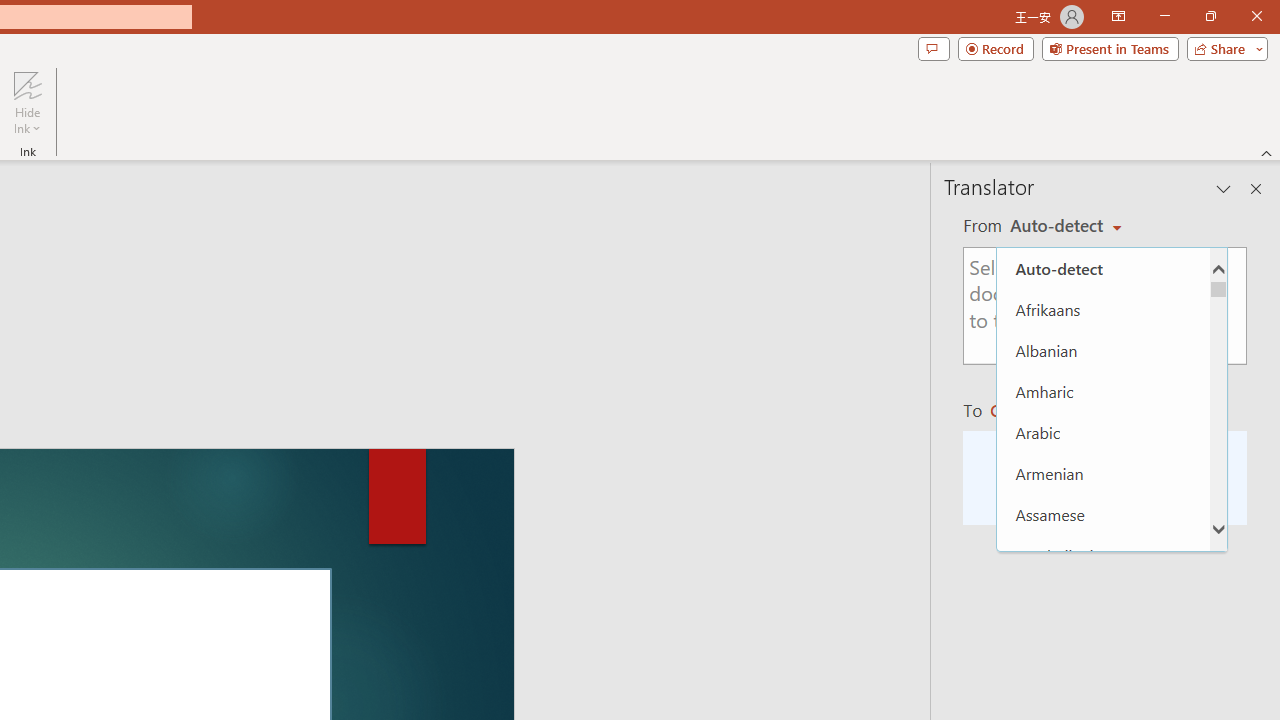 The height and width of the screenshot is (720, 1280). I want to click on Basque, so click(1103, 678).